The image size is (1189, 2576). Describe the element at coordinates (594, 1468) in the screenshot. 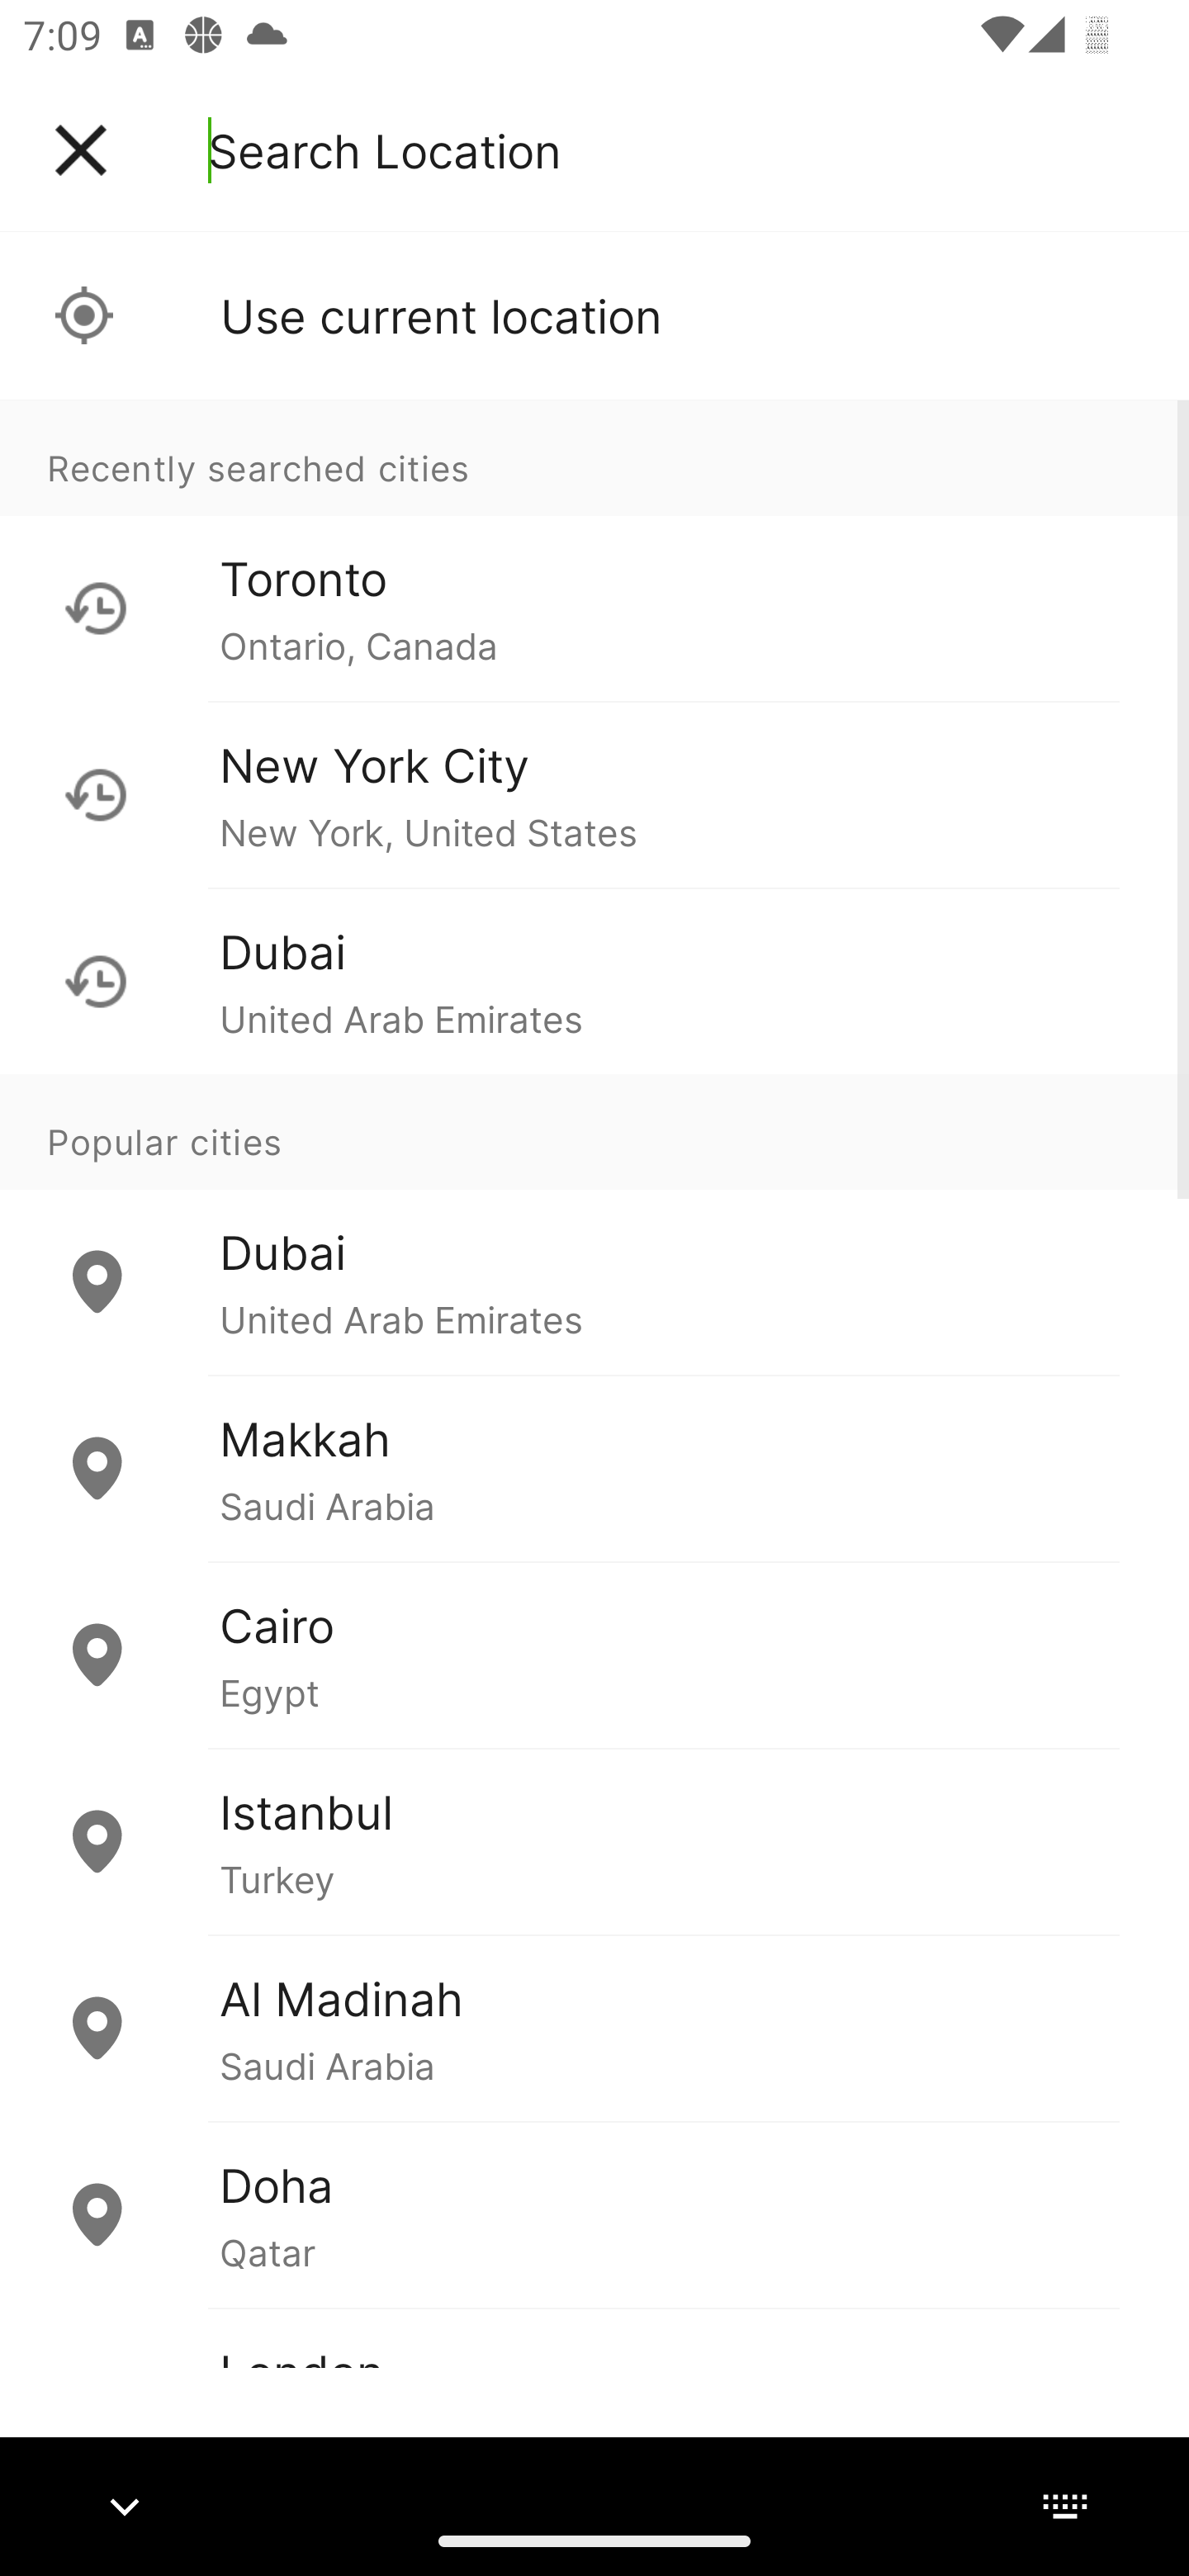

I see `Makkah Saudi Arabia` at that location.